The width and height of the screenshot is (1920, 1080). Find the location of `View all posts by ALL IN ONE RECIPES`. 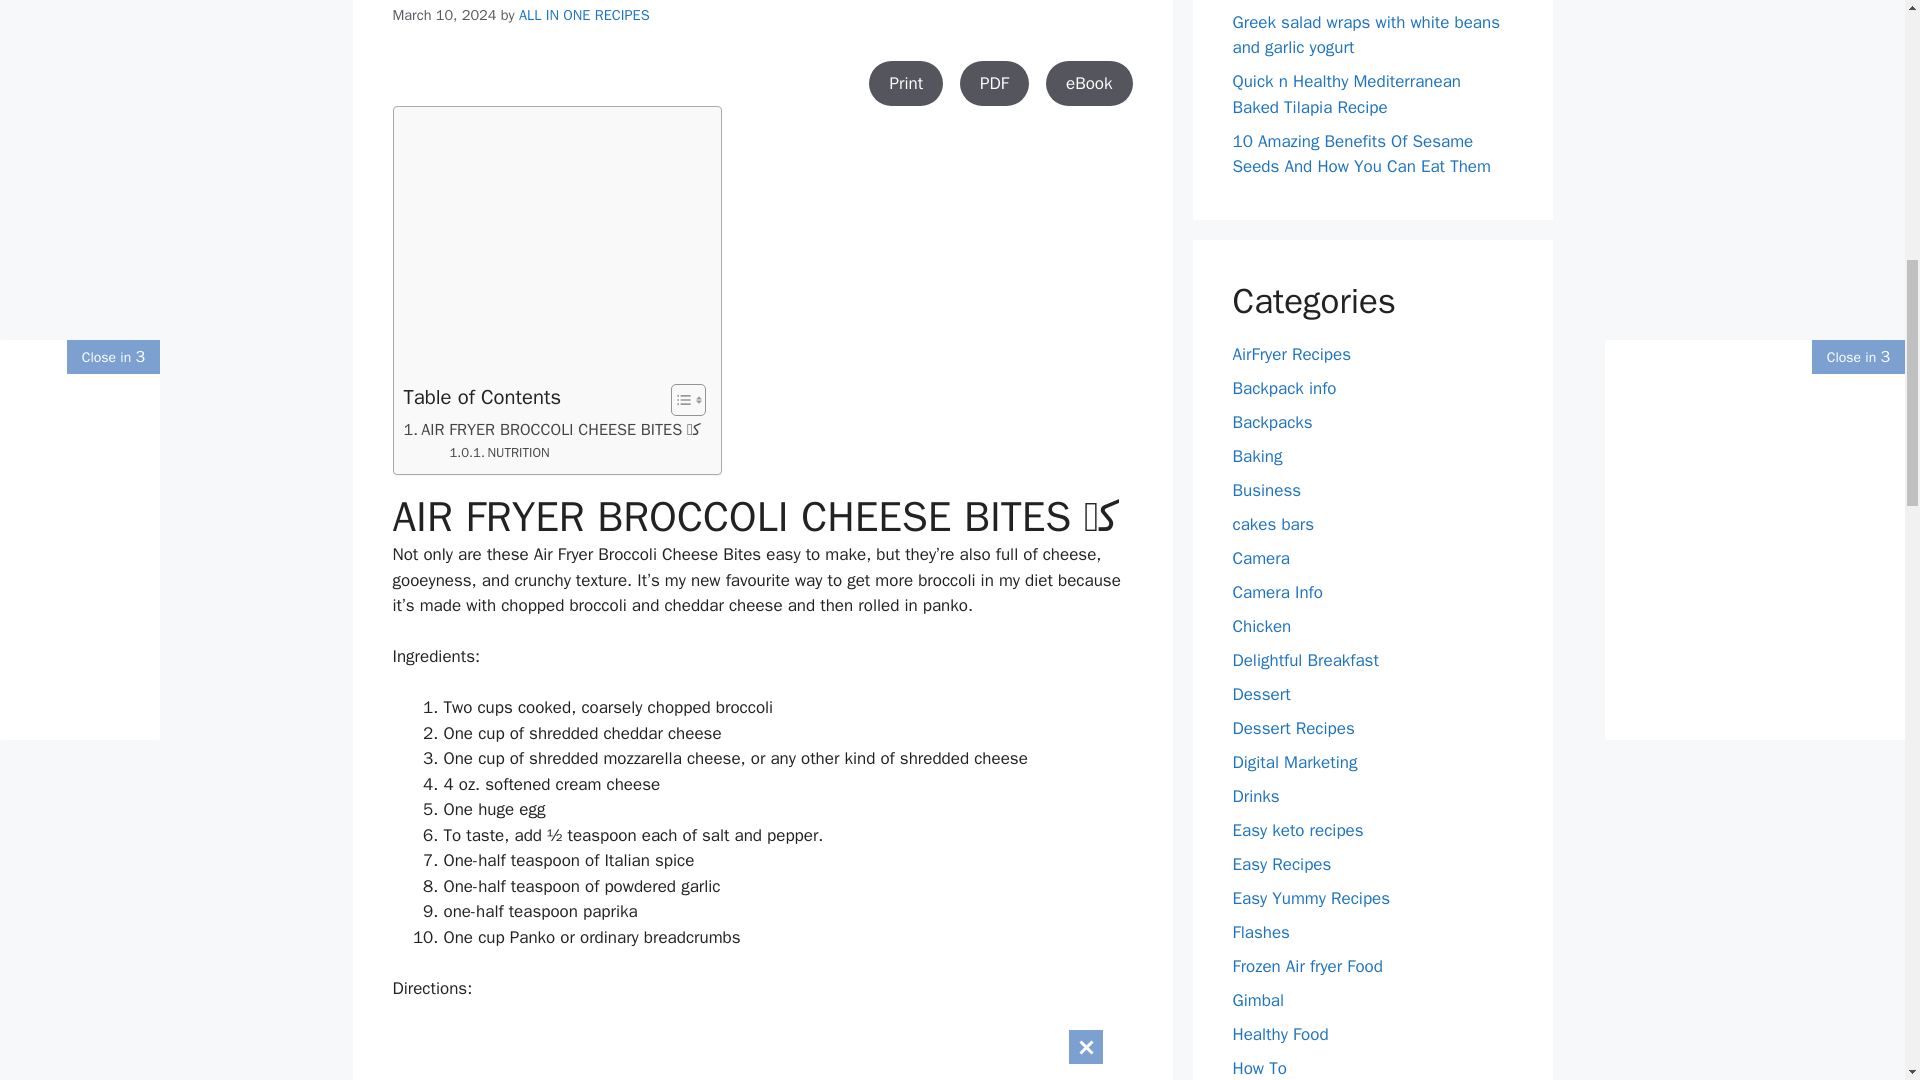

View all posts by ALL IN ONE RECIPES is located at coordinates (584, 14).